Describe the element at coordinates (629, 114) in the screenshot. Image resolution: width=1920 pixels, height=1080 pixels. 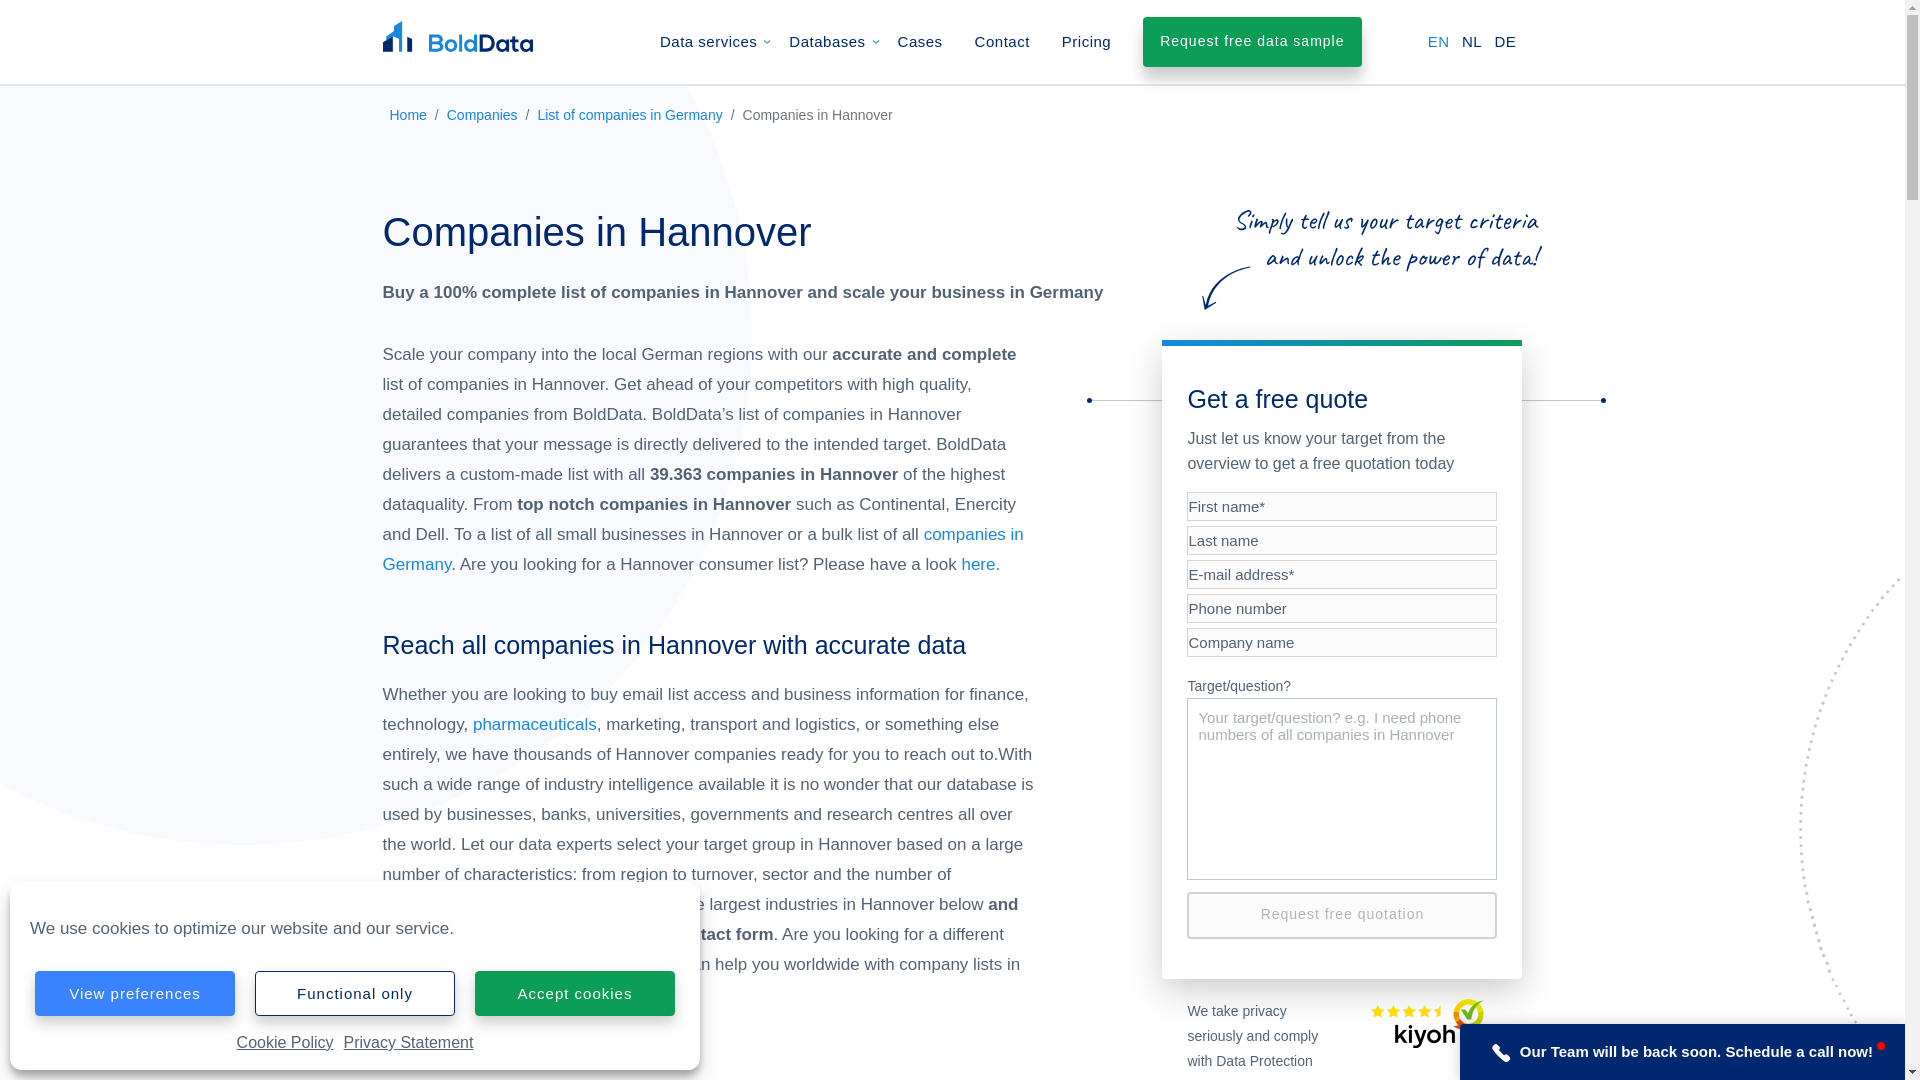
I see `List of companies in Germany` at that location.